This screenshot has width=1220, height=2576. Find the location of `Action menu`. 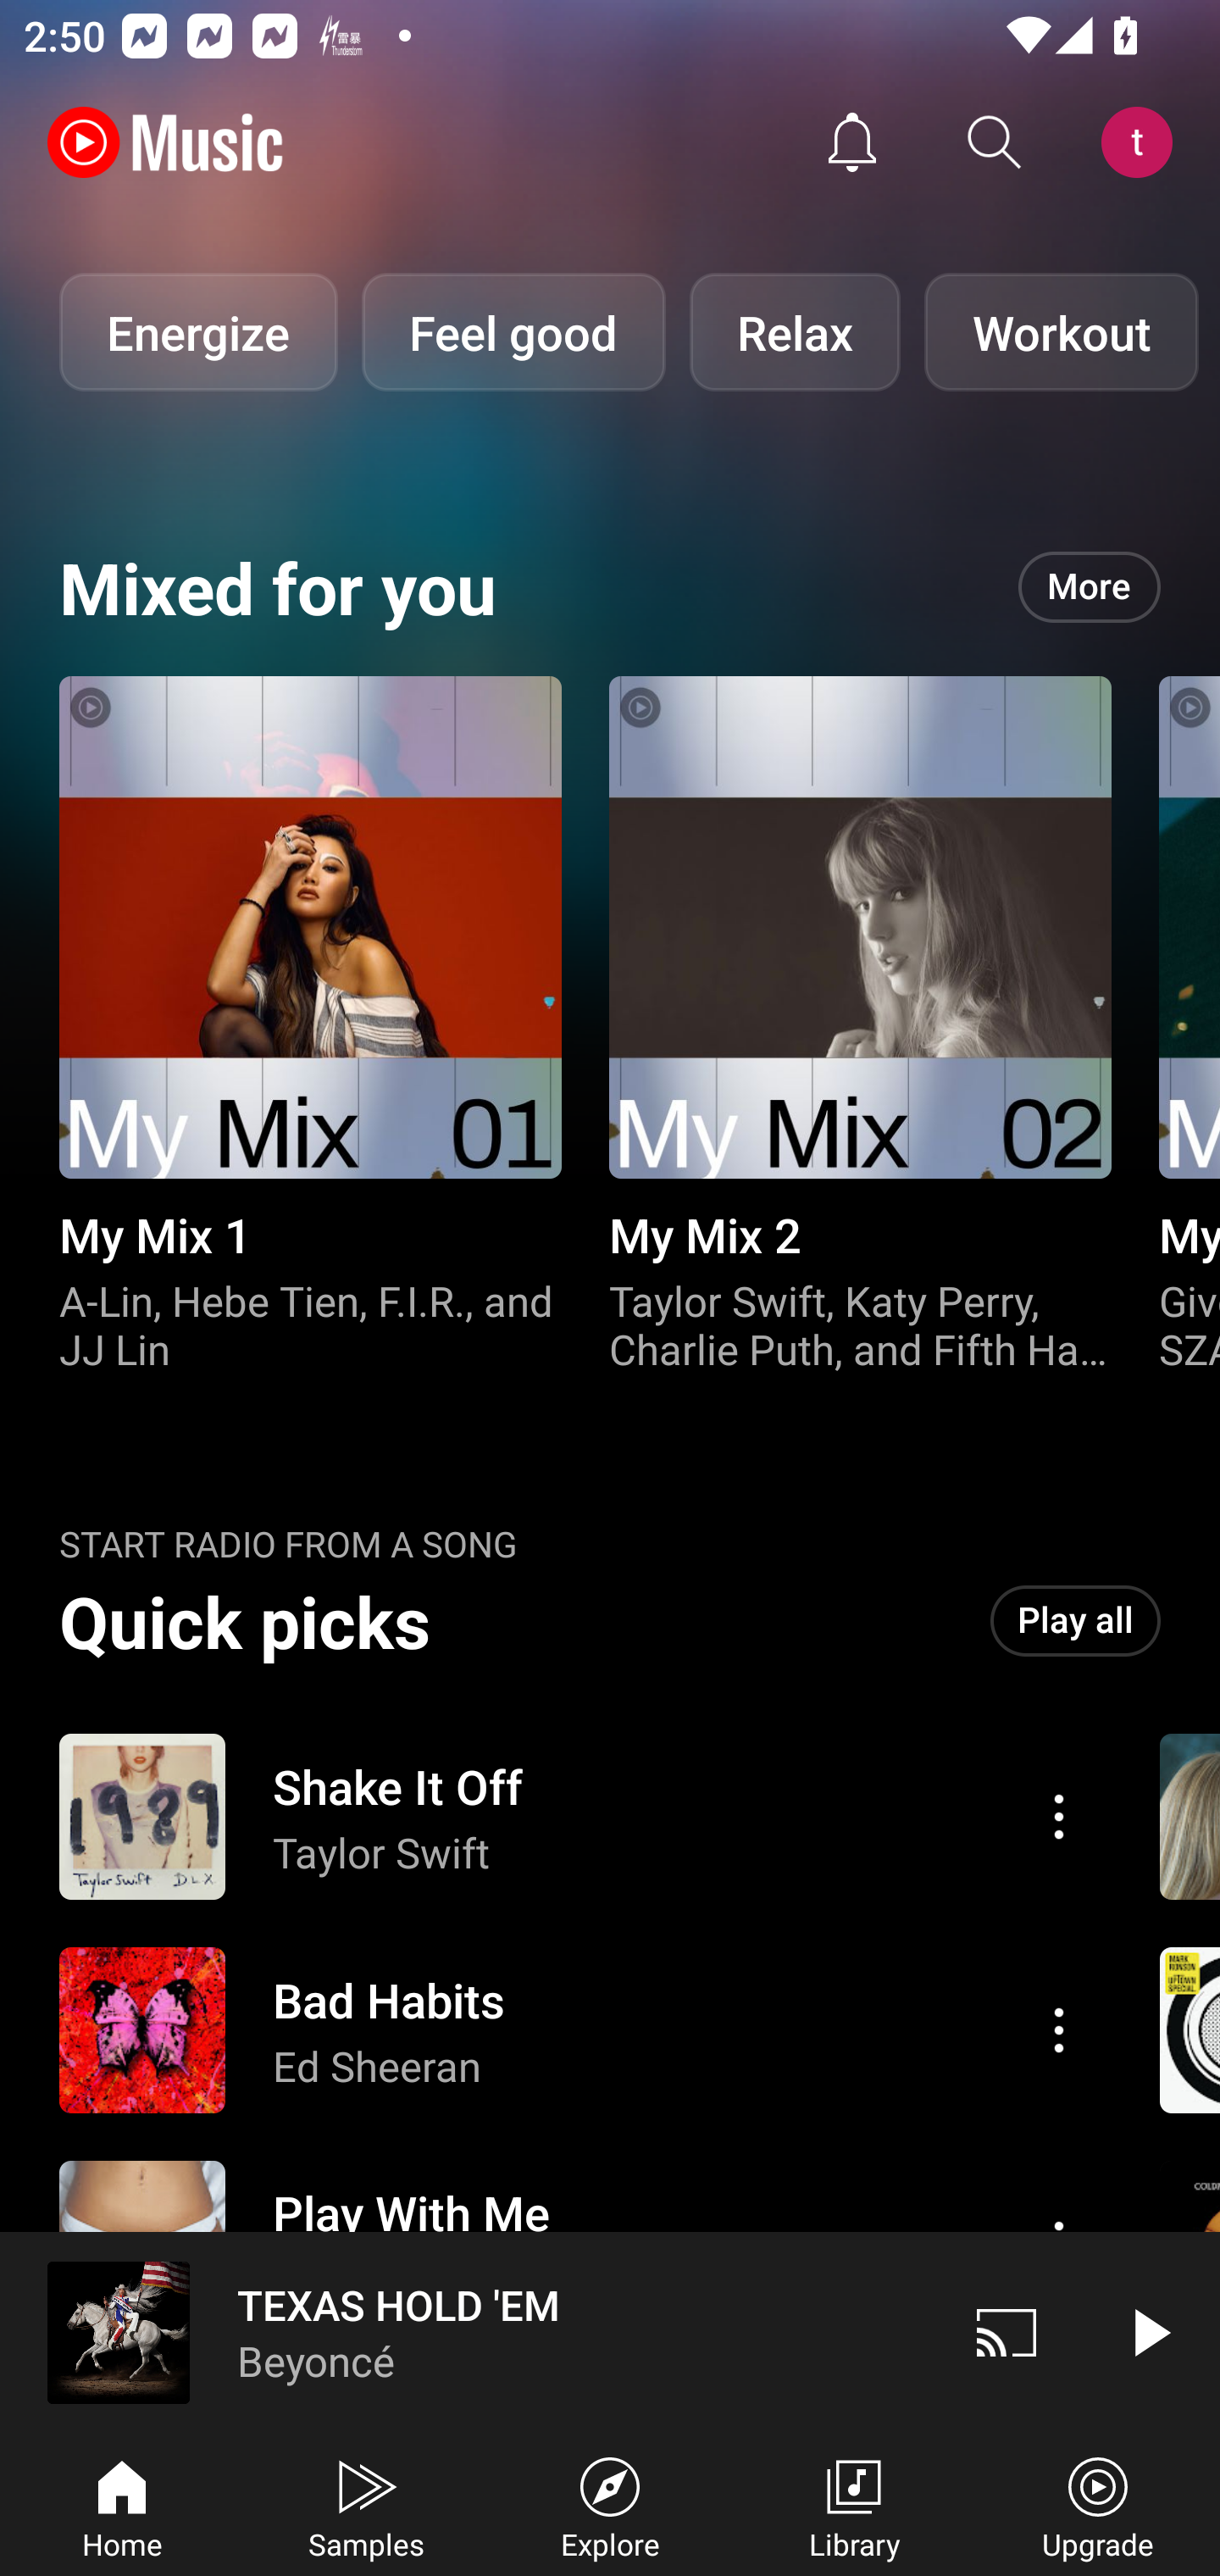

Action menu is located at coordinates (1059, 1817).